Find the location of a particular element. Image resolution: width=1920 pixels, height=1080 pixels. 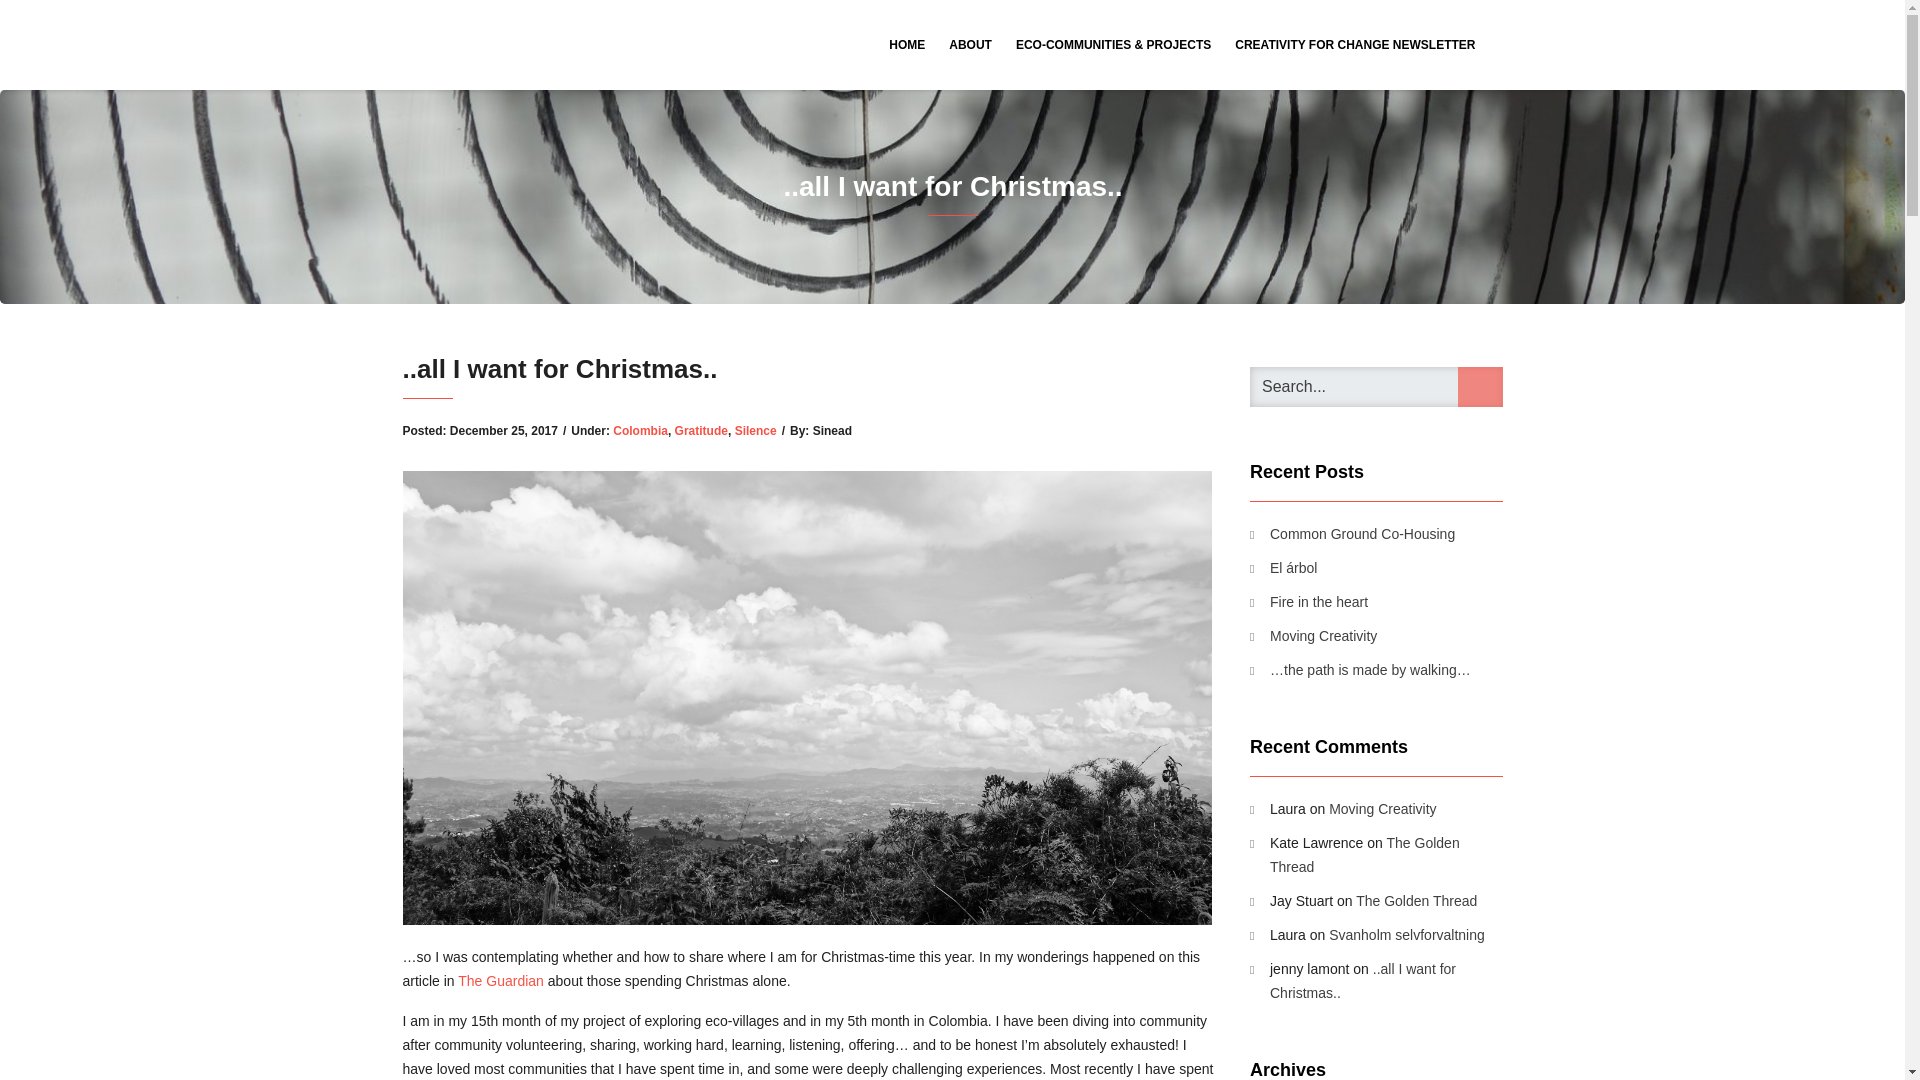

Common Ground Co-Housing is located at coordinates (1352, 534).